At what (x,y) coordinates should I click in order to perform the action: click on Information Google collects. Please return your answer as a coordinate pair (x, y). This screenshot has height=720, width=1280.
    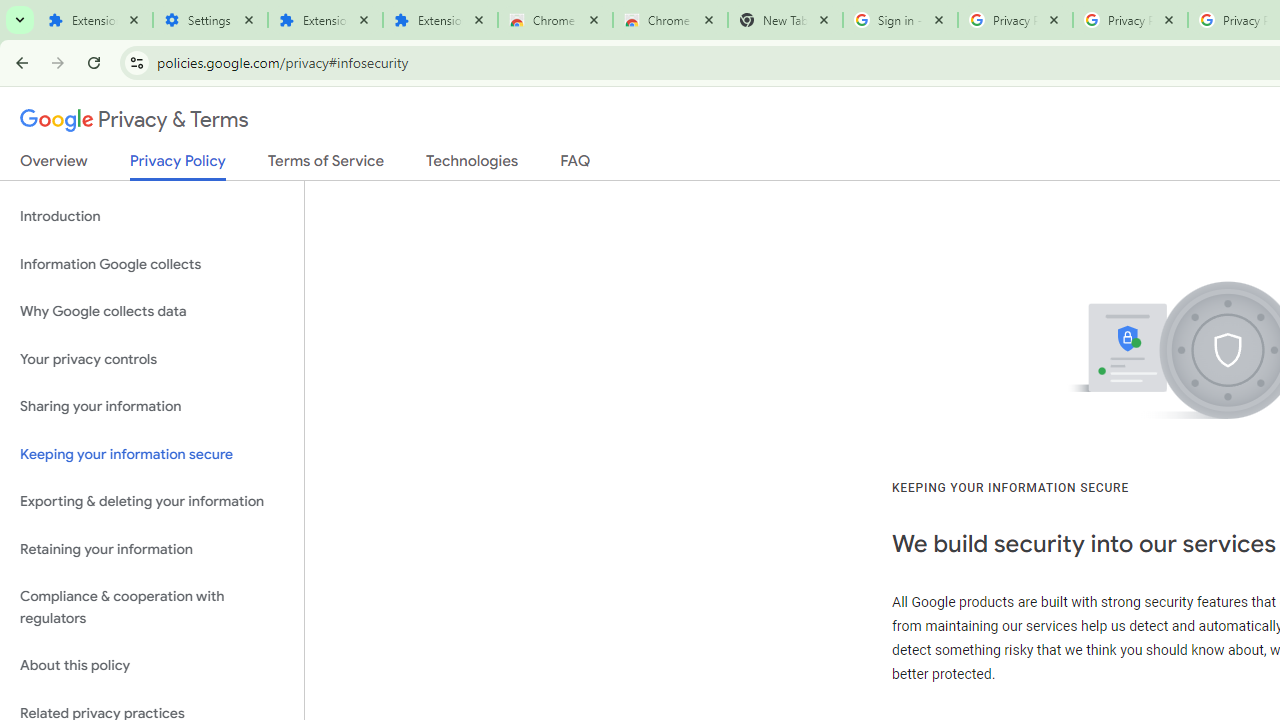
    Looking at the image, I should click on (152, 264).